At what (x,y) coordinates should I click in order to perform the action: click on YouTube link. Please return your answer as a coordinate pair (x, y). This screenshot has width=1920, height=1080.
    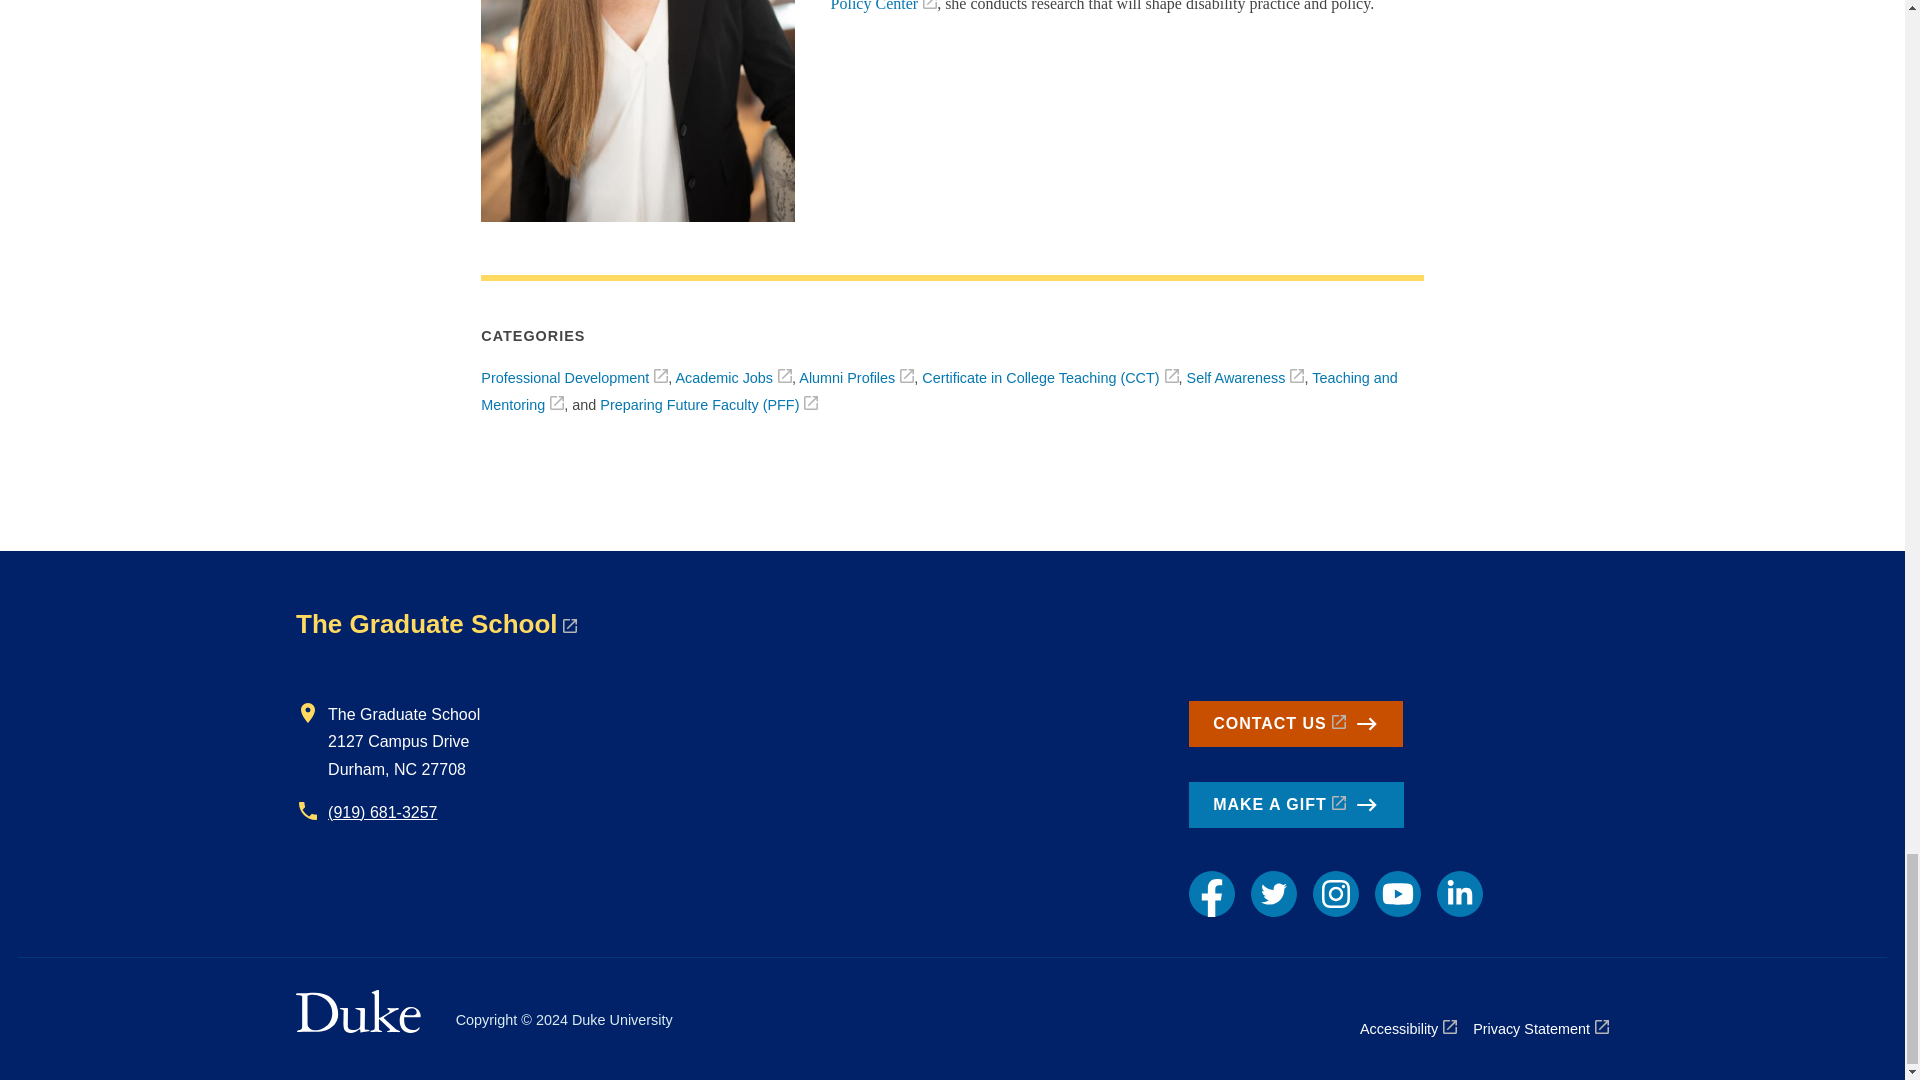
    Looking at the image, I should click on (1397, 893).